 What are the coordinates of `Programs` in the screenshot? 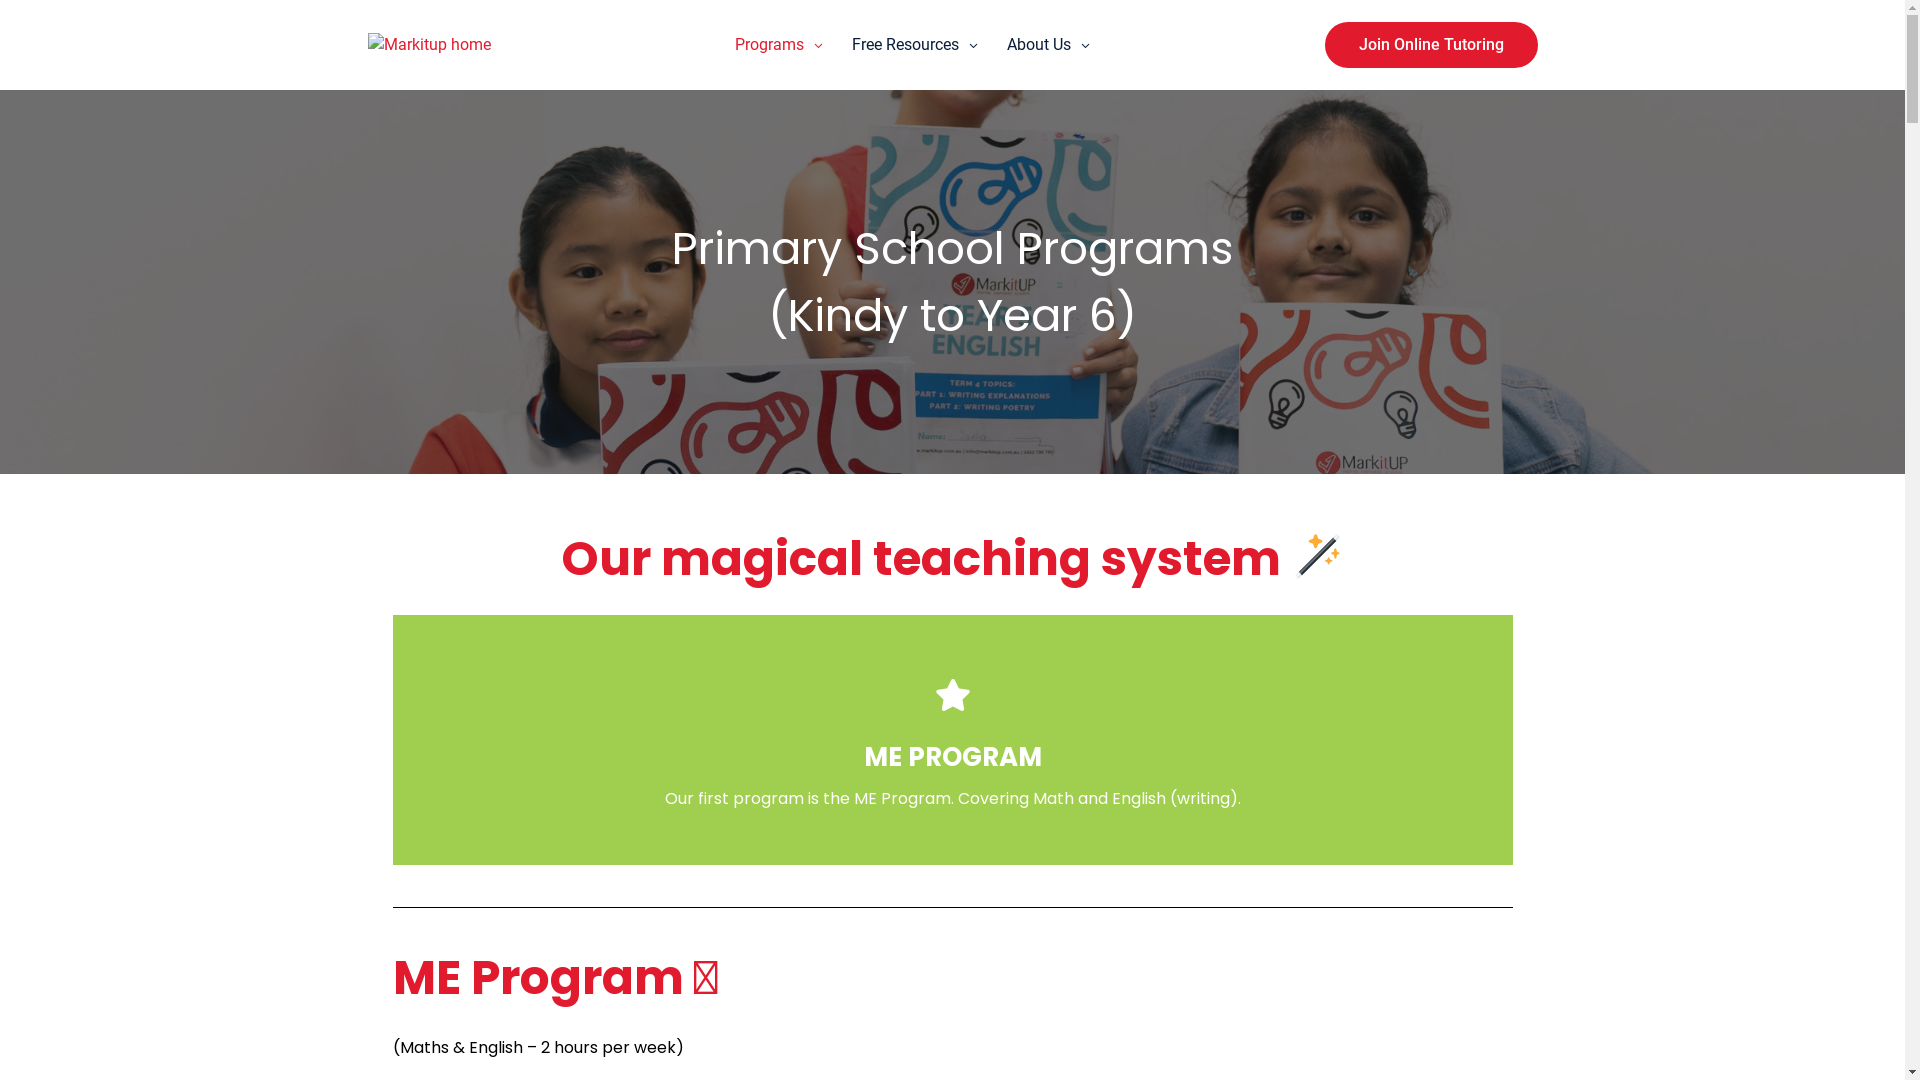 It's located at (768, 45).